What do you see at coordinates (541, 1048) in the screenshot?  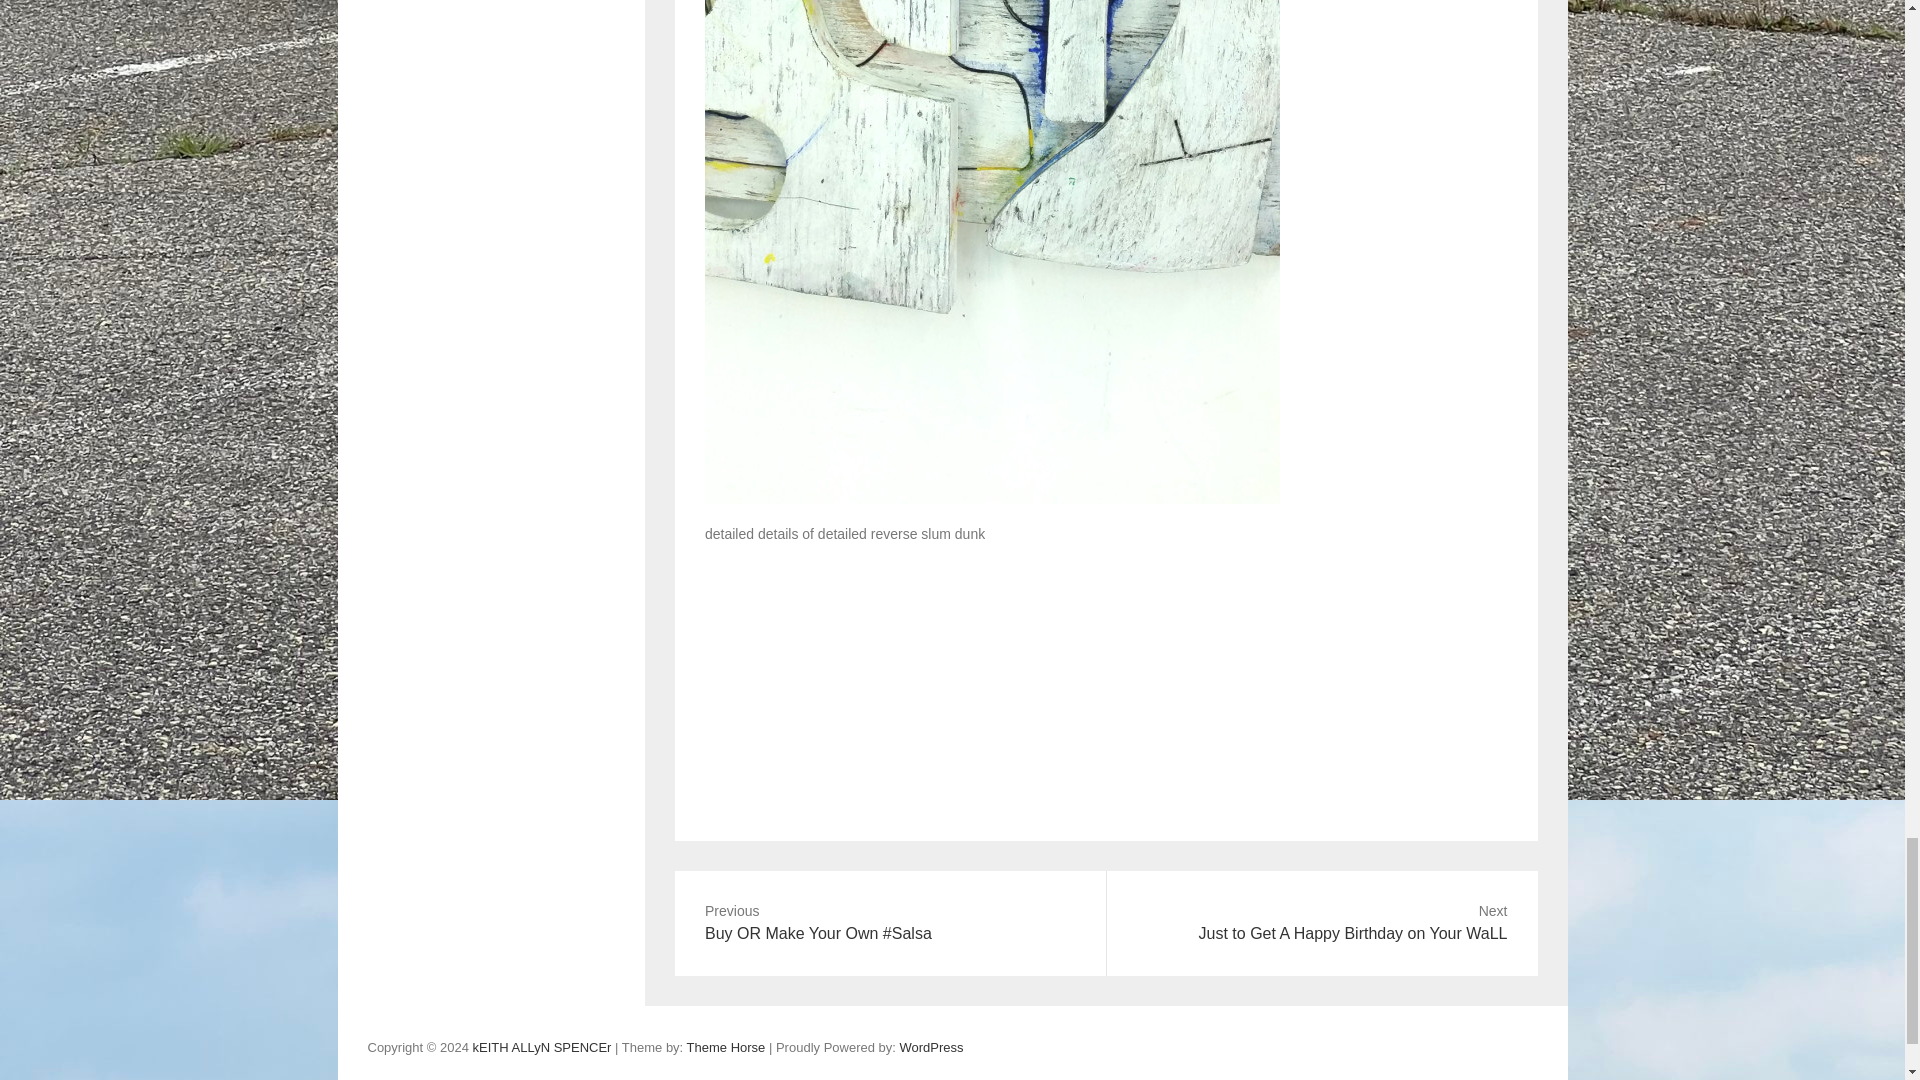 I see `Theme Horse` at bounding box center [541, 1048].